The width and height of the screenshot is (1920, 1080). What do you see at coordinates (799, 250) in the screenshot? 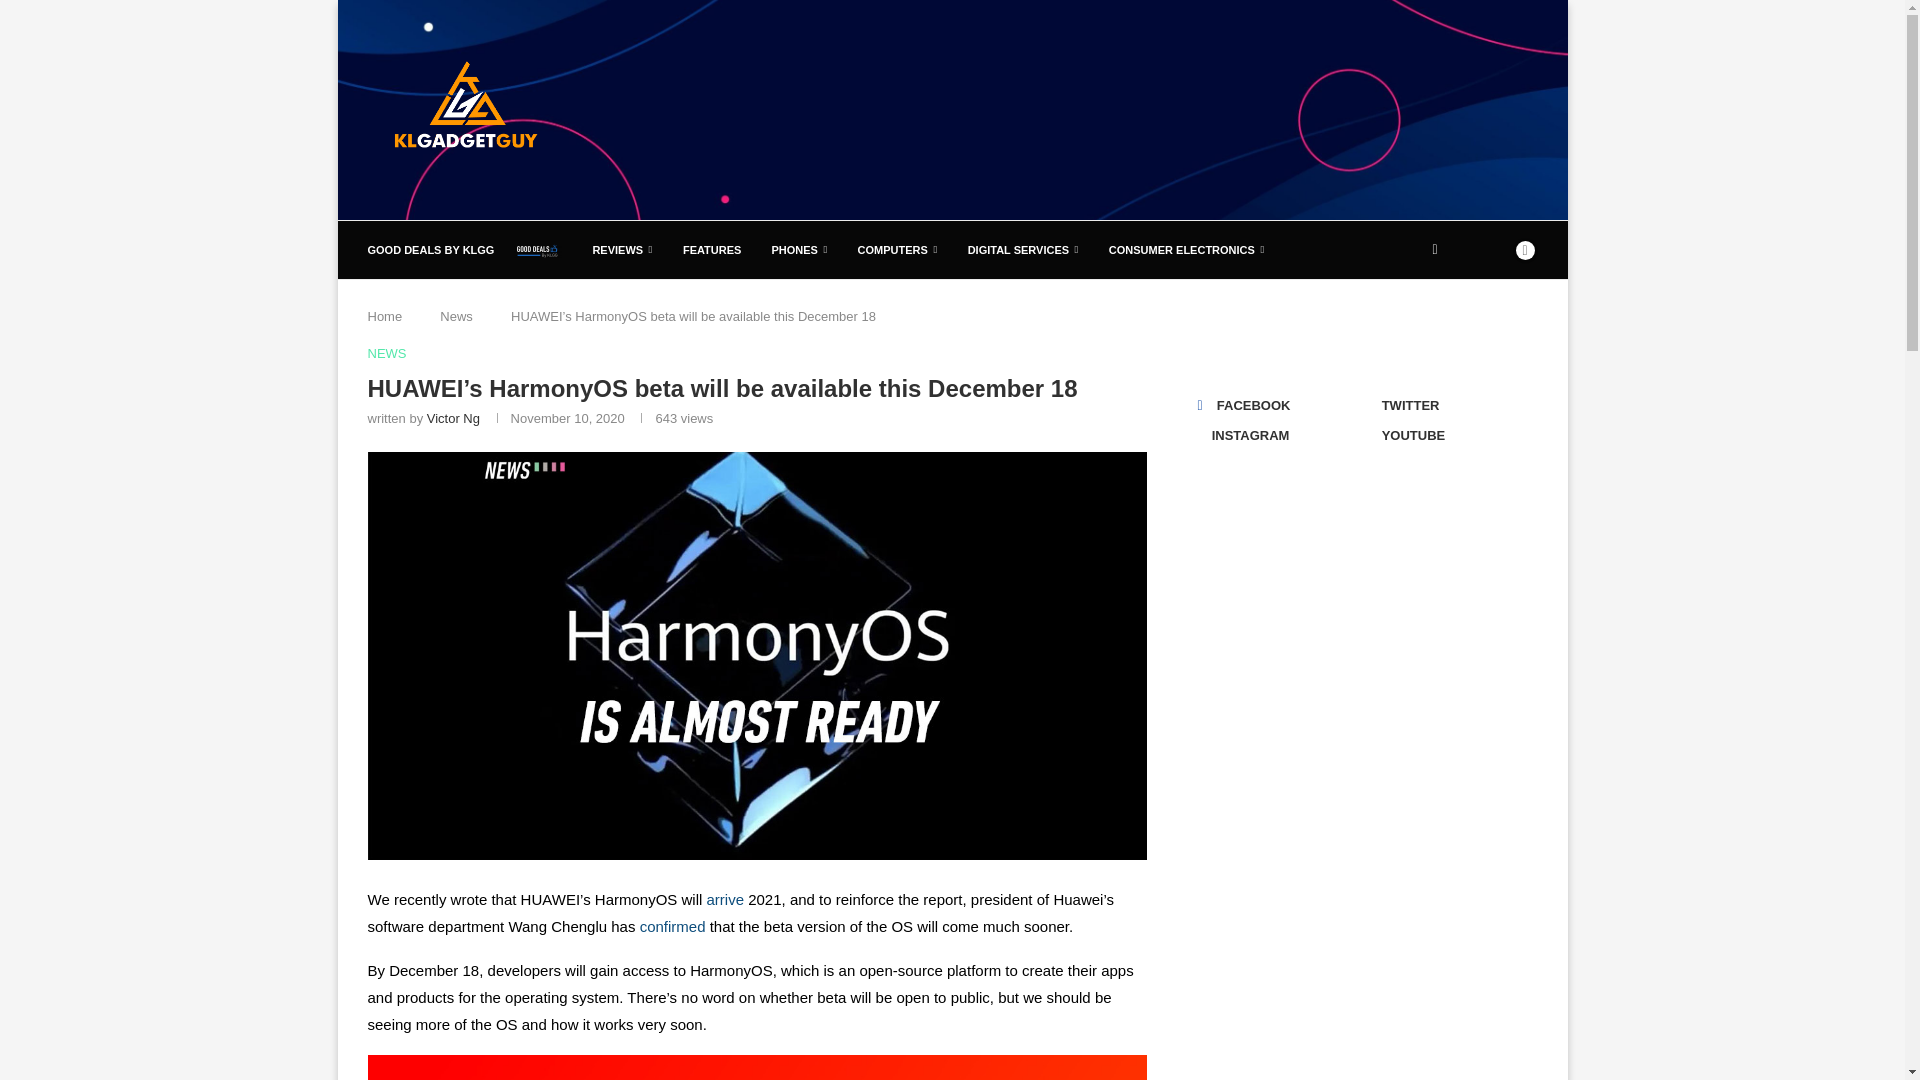
I see `PHONES` at bounding box center [799, 250].